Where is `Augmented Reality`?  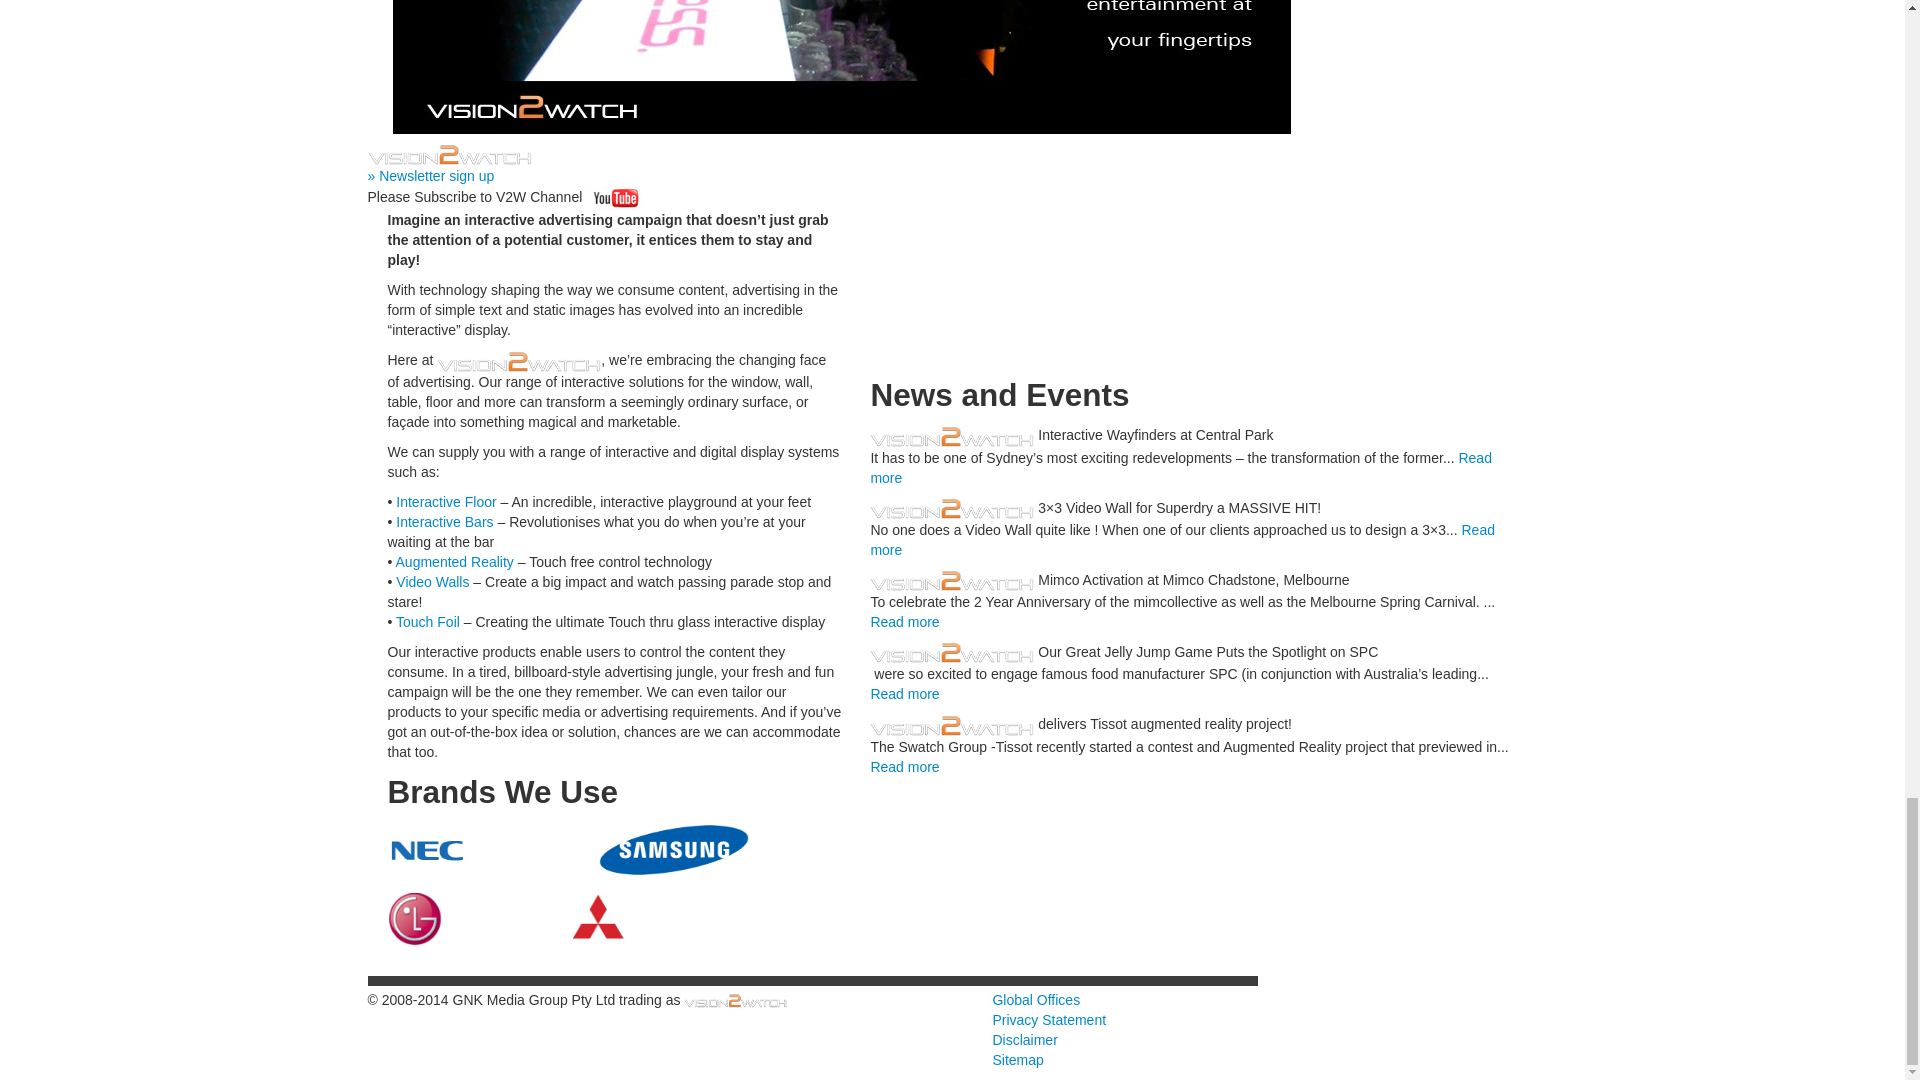
Augmented Reality is located at coordinates (454, 562).